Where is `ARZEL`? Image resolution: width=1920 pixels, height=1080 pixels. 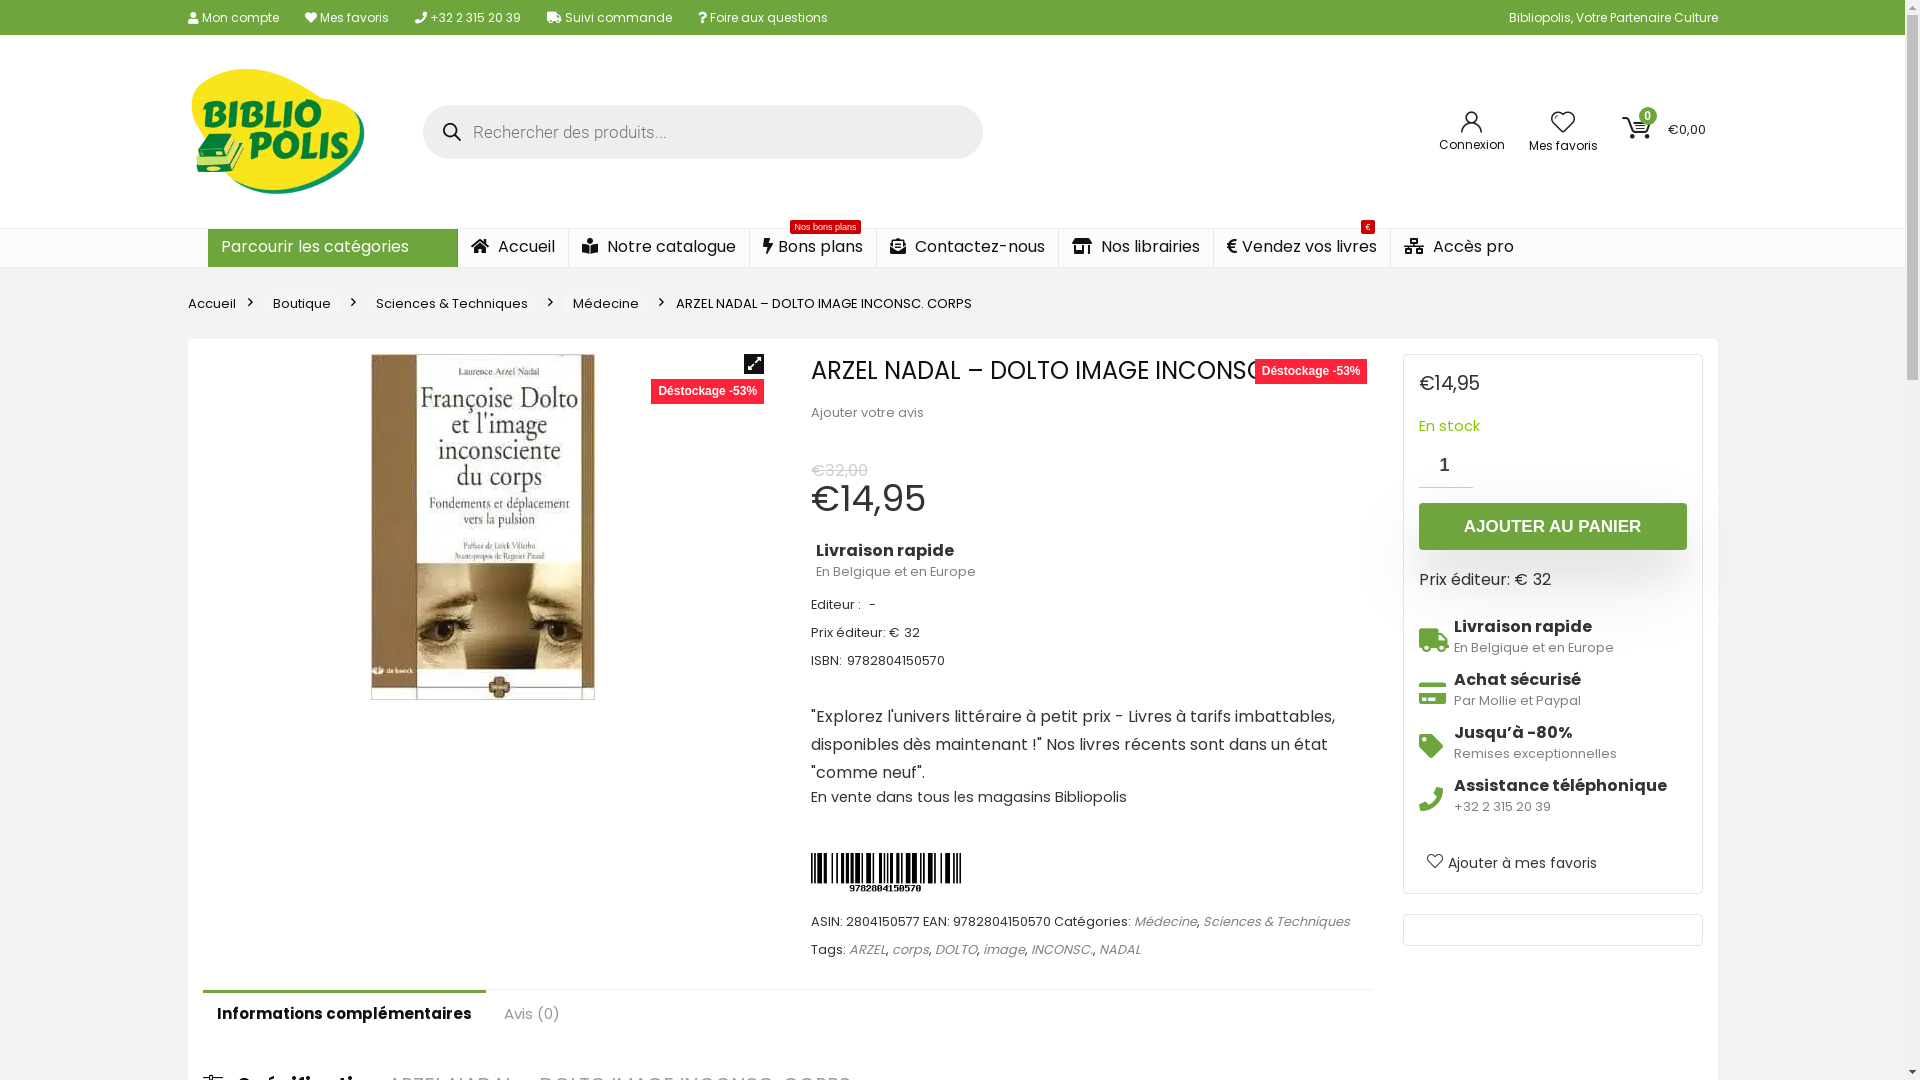 ARZEL is located at coordinates (868, 950).